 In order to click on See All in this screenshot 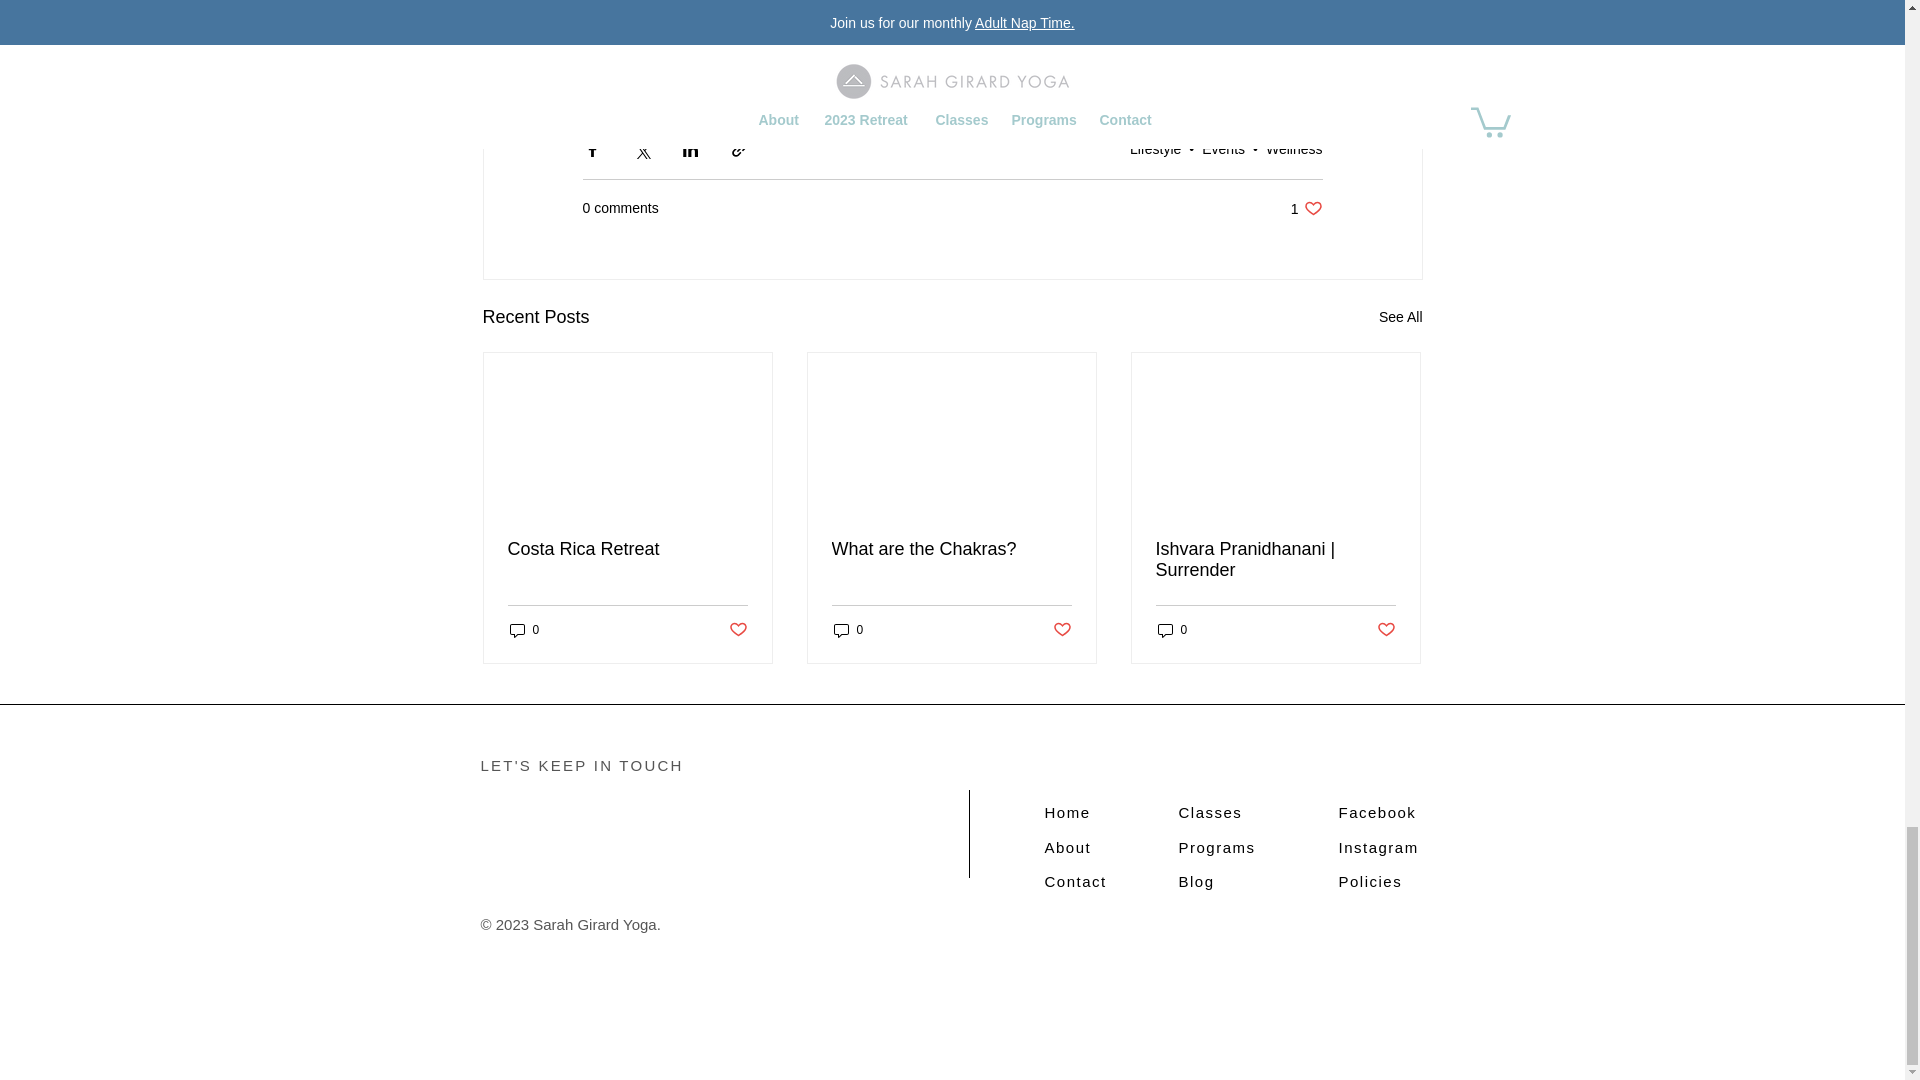, I will do `click(1294, 148)`.